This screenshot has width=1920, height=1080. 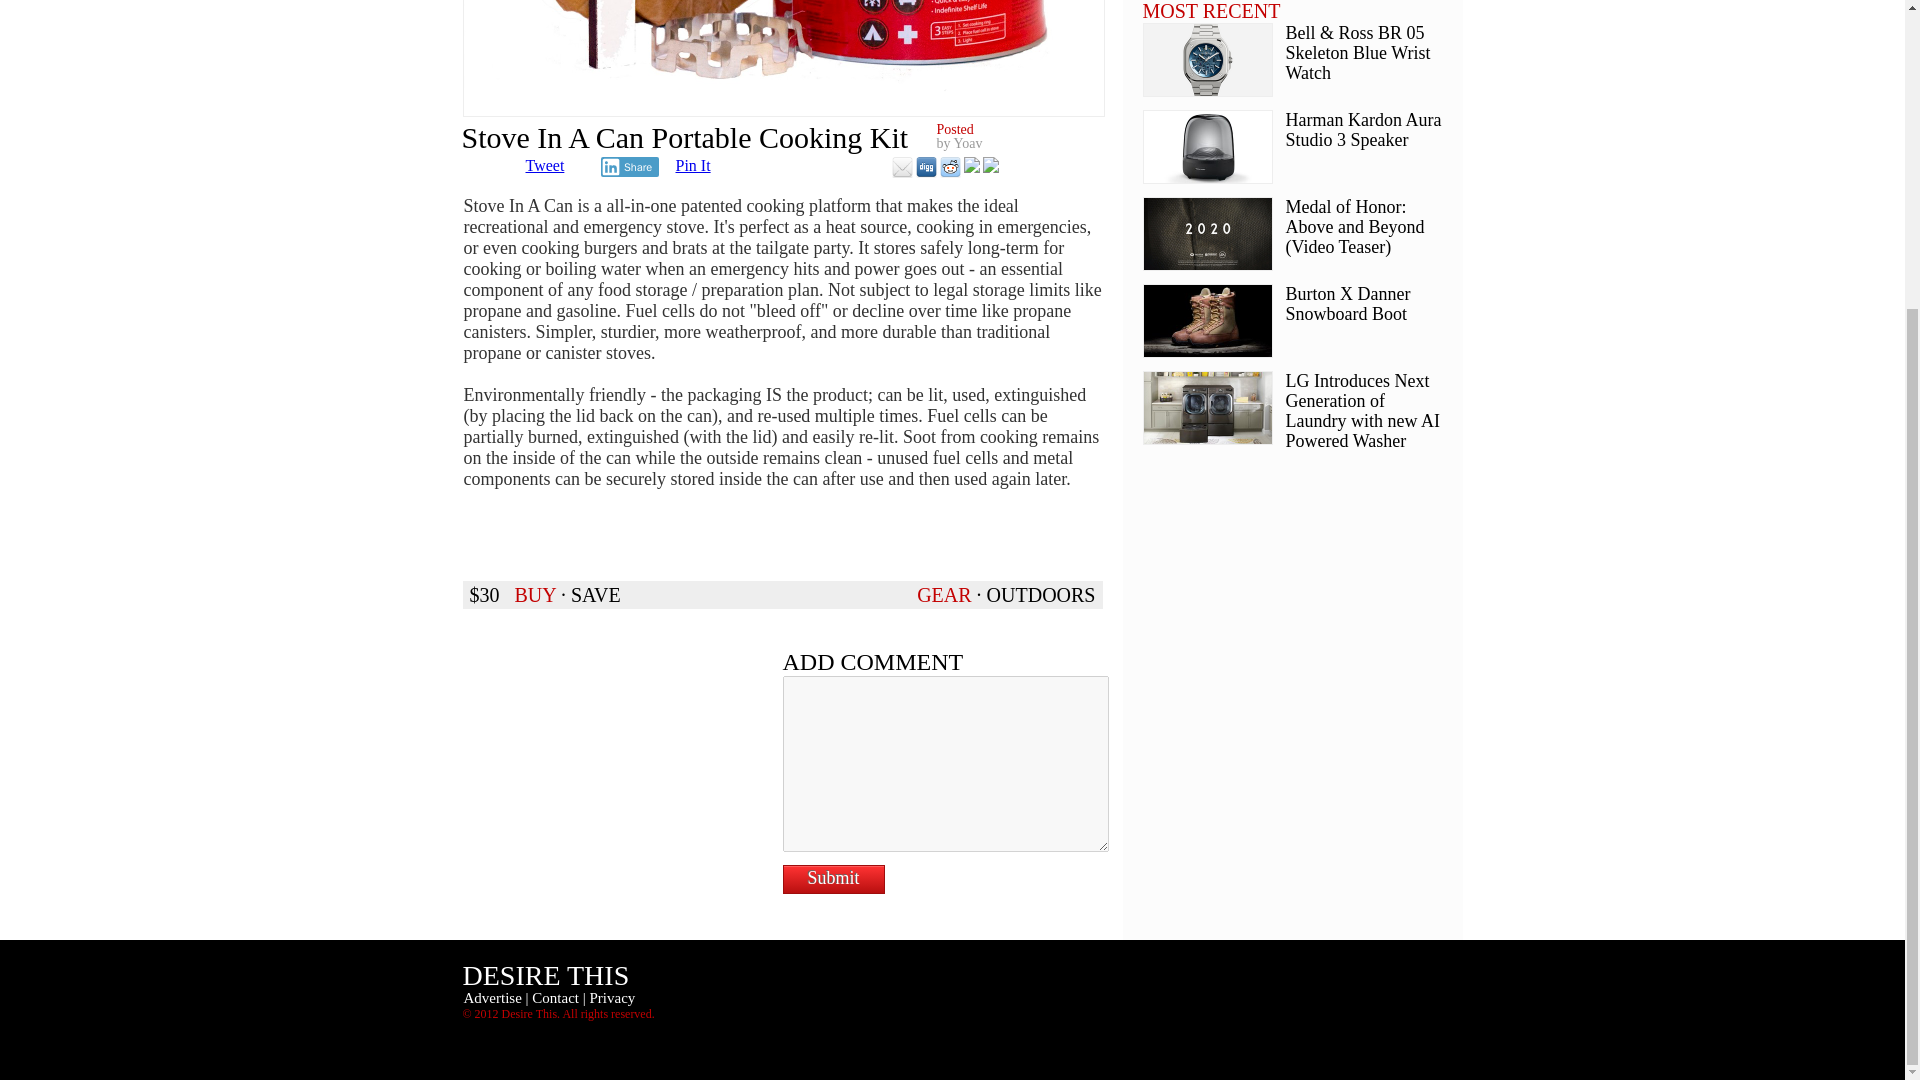 I want to click on Save, so click(x=595, y=594).